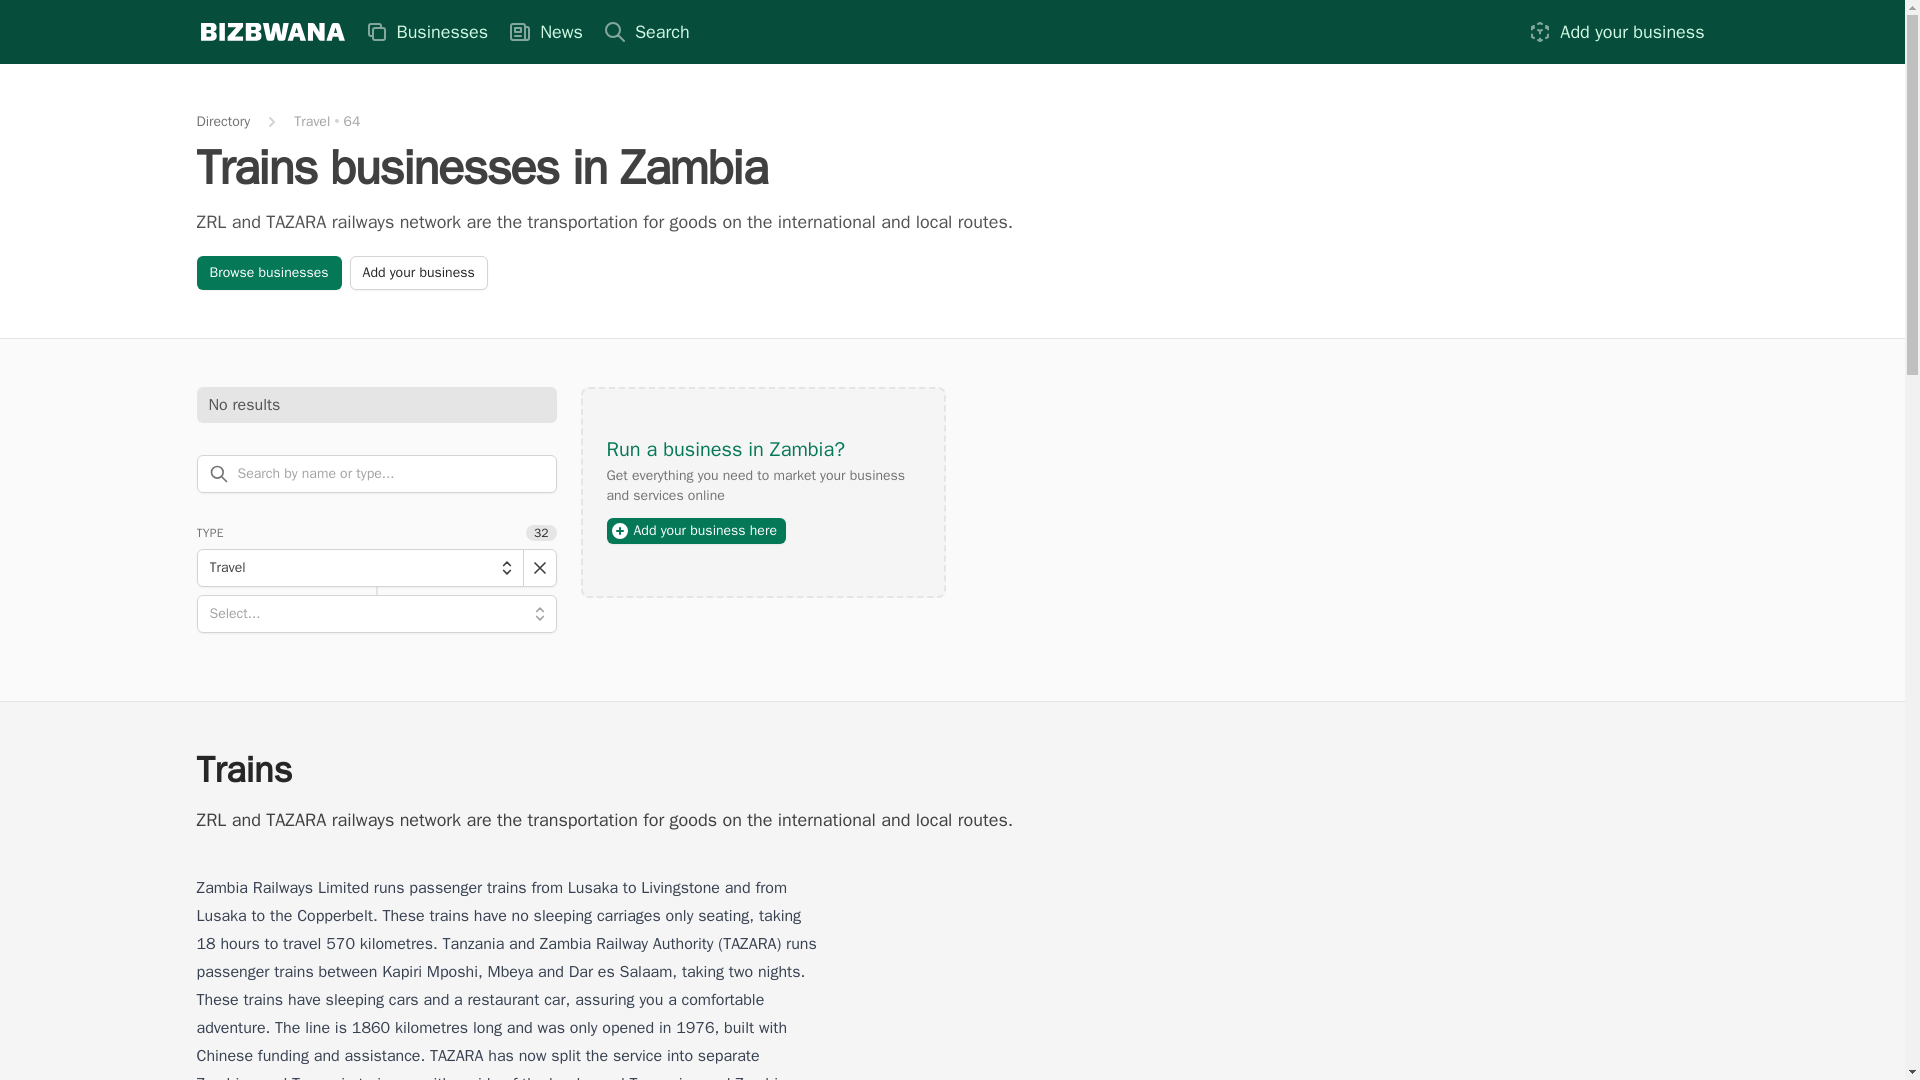  Describe the element at coordinates (208, 532) in the screenshot. I see `TYPE` at that location.